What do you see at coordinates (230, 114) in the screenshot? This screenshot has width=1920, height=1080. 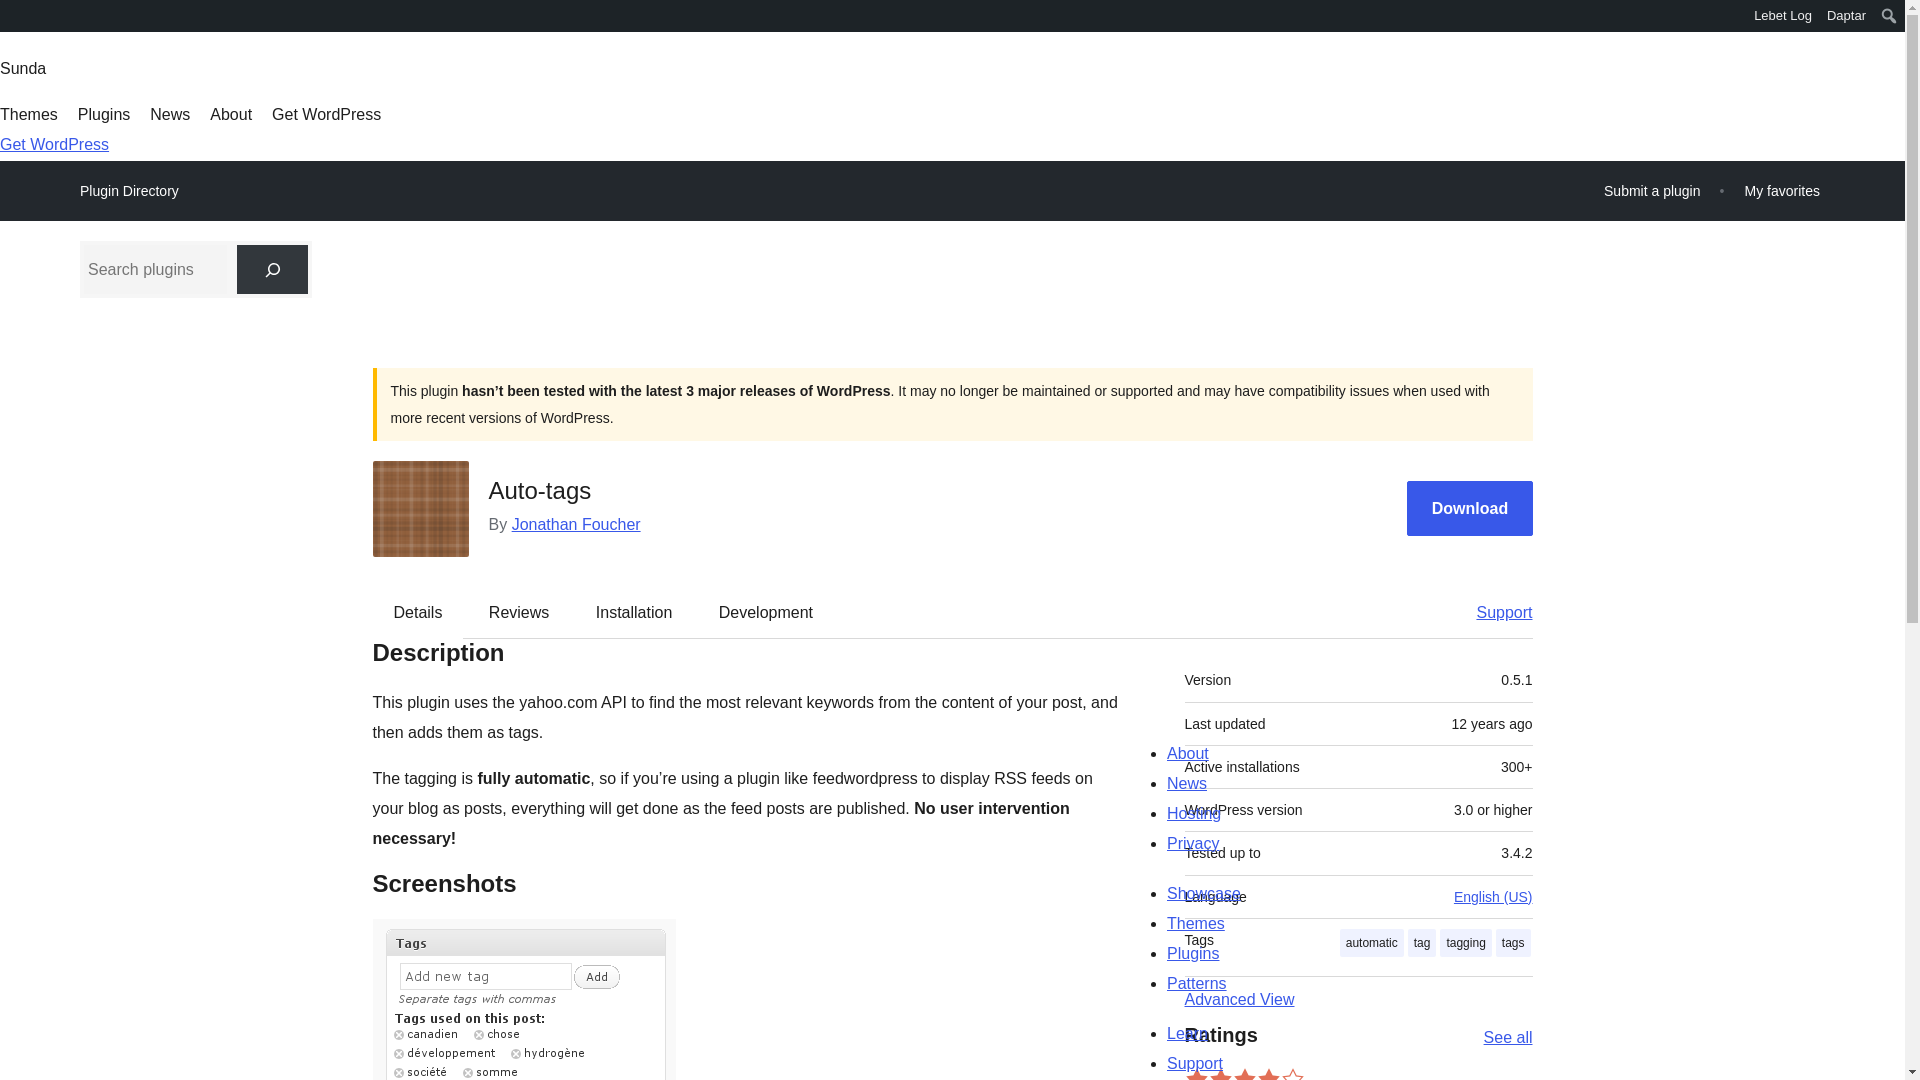 I see `About` at bounding box center [230, 114].